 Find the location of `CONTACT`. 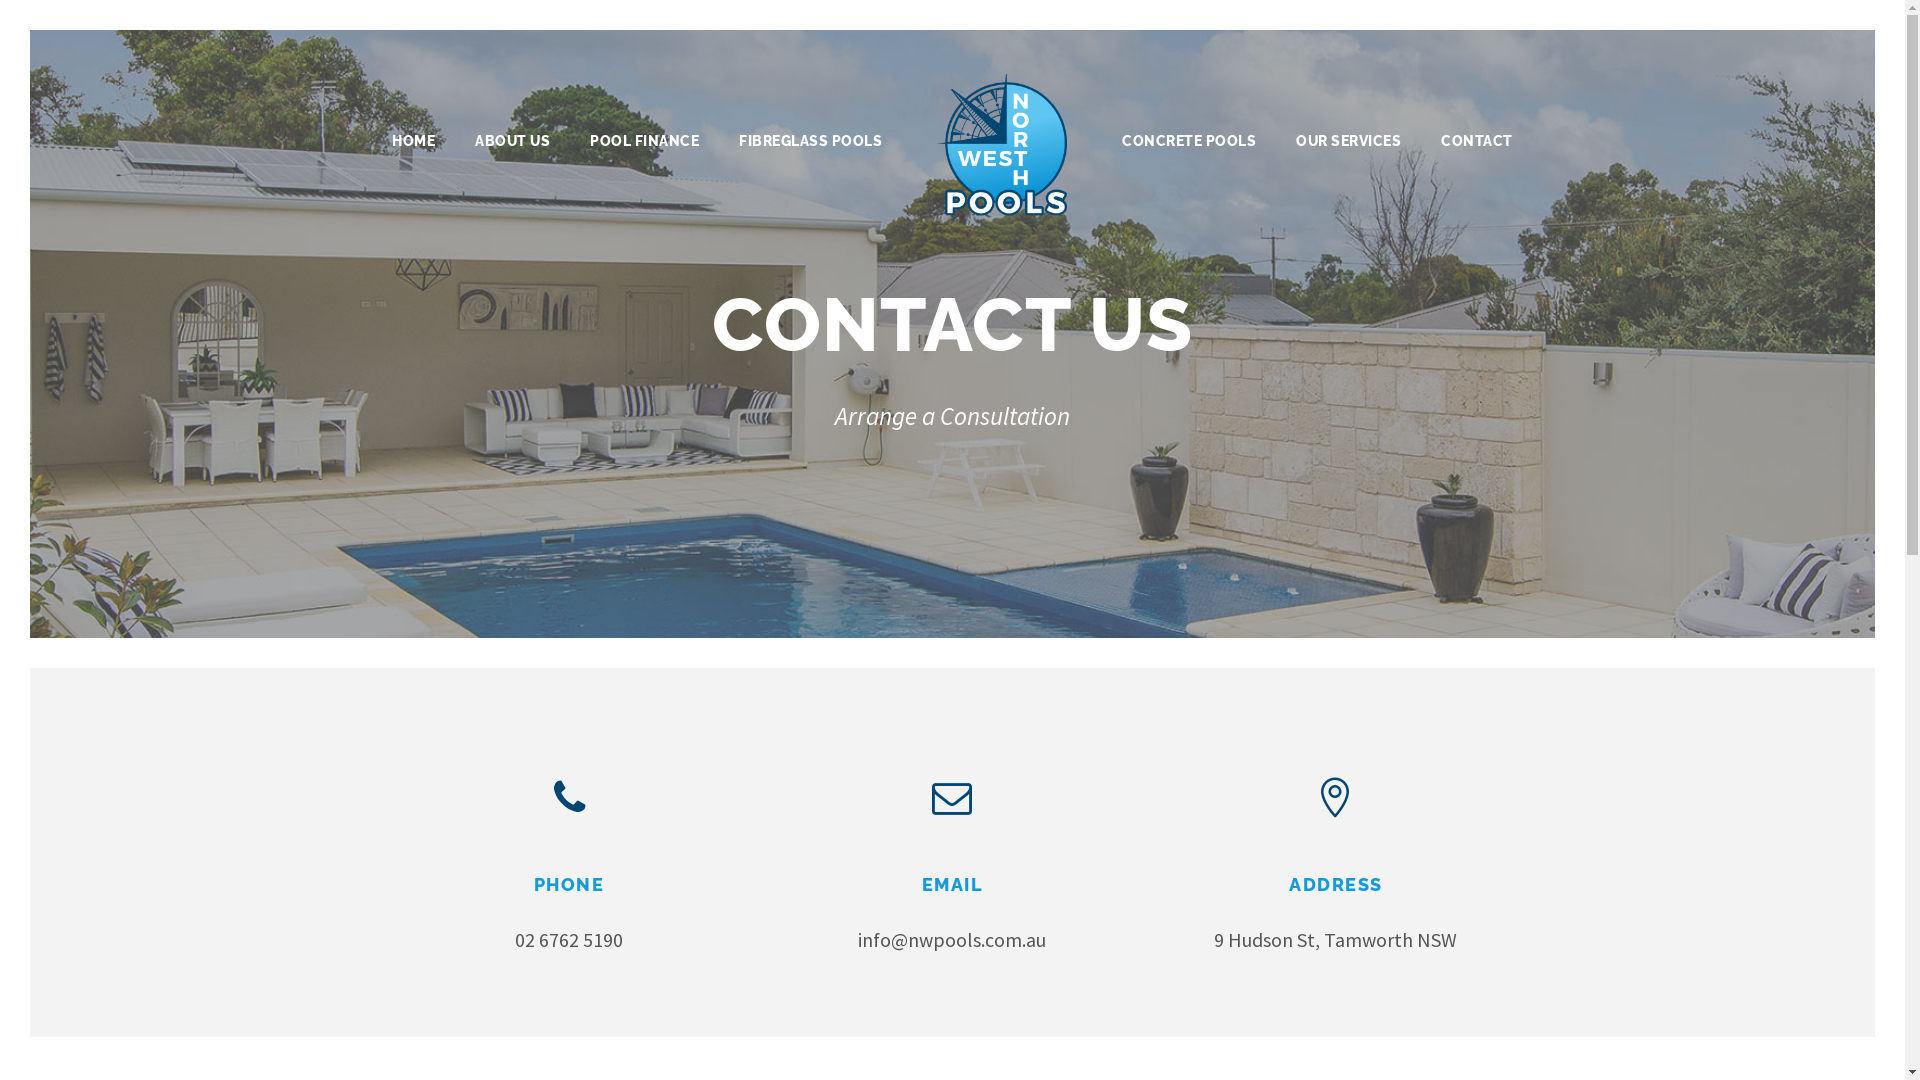

CONTACT is located at coordinates (1477, 139).